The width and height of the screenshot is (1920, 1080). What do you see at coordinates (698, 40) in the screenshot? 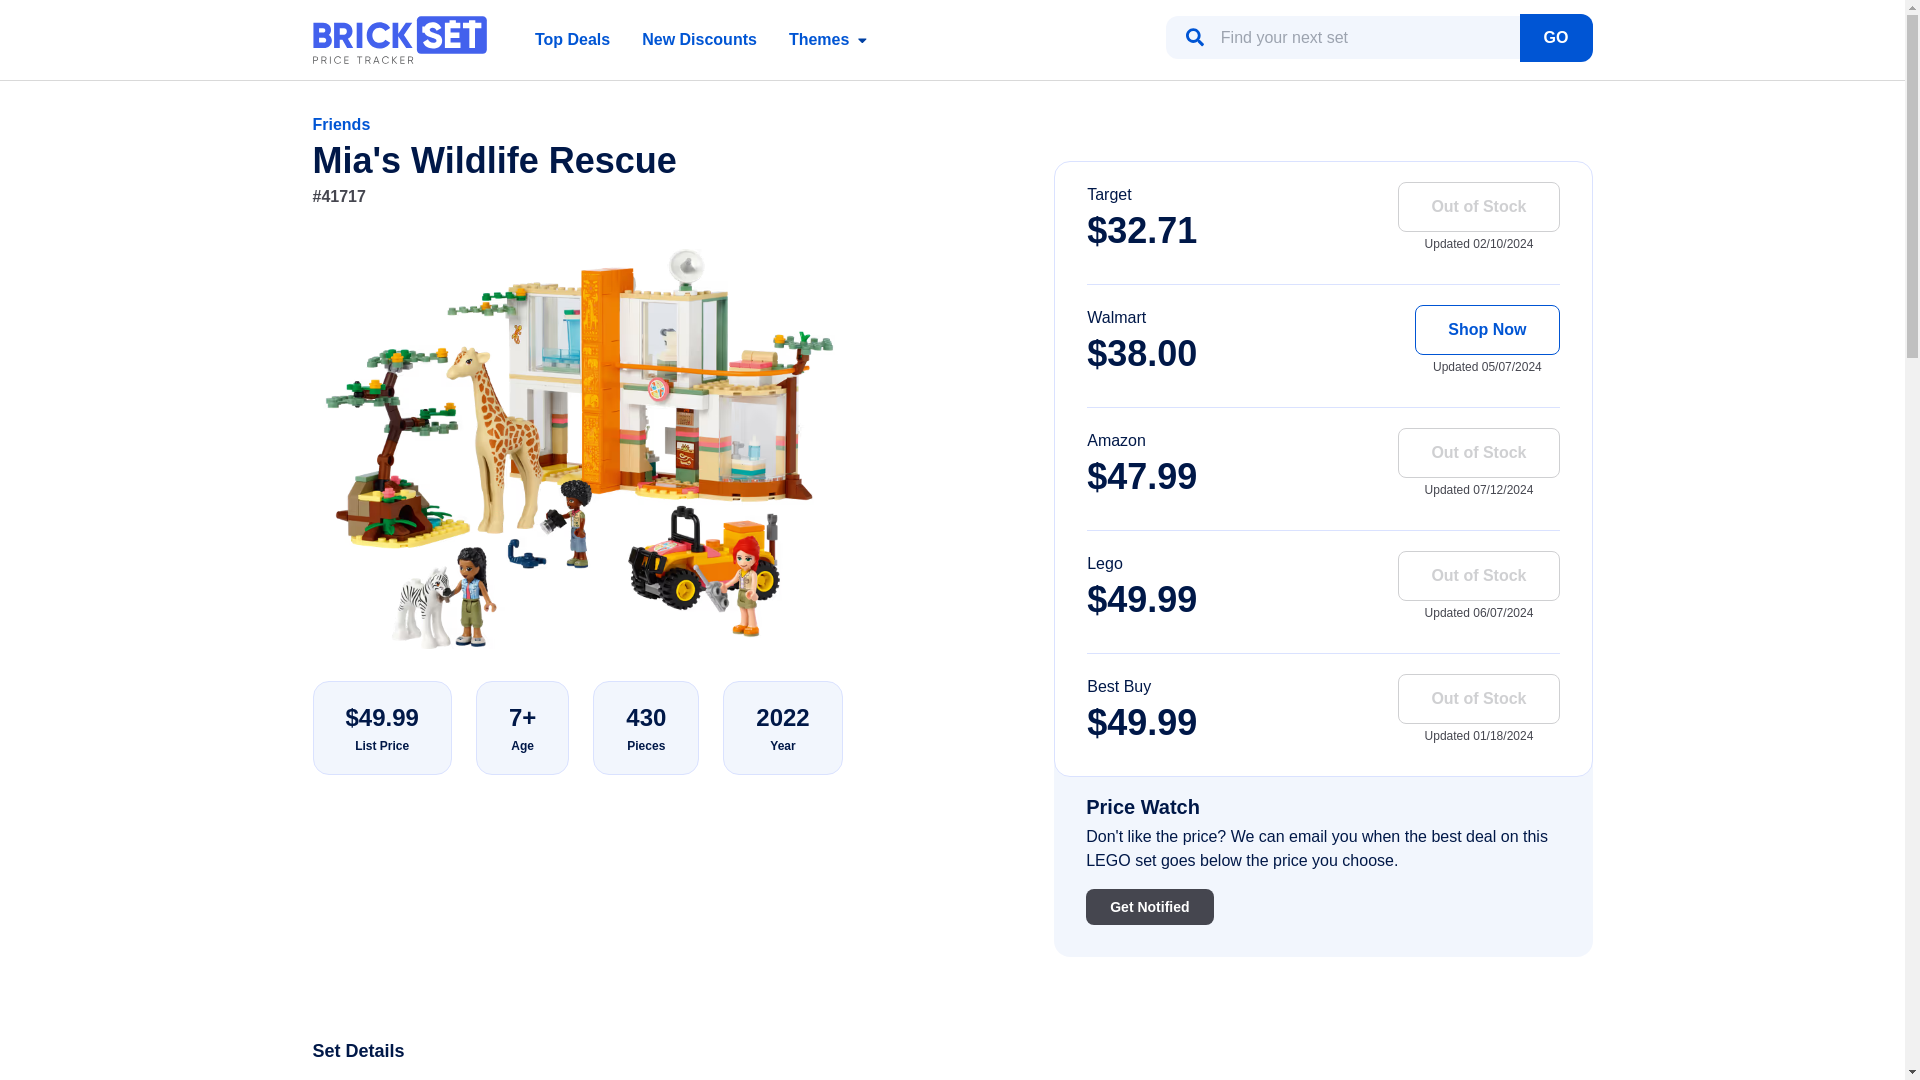
I see `New Discounts` at bounding box center [698, 40].